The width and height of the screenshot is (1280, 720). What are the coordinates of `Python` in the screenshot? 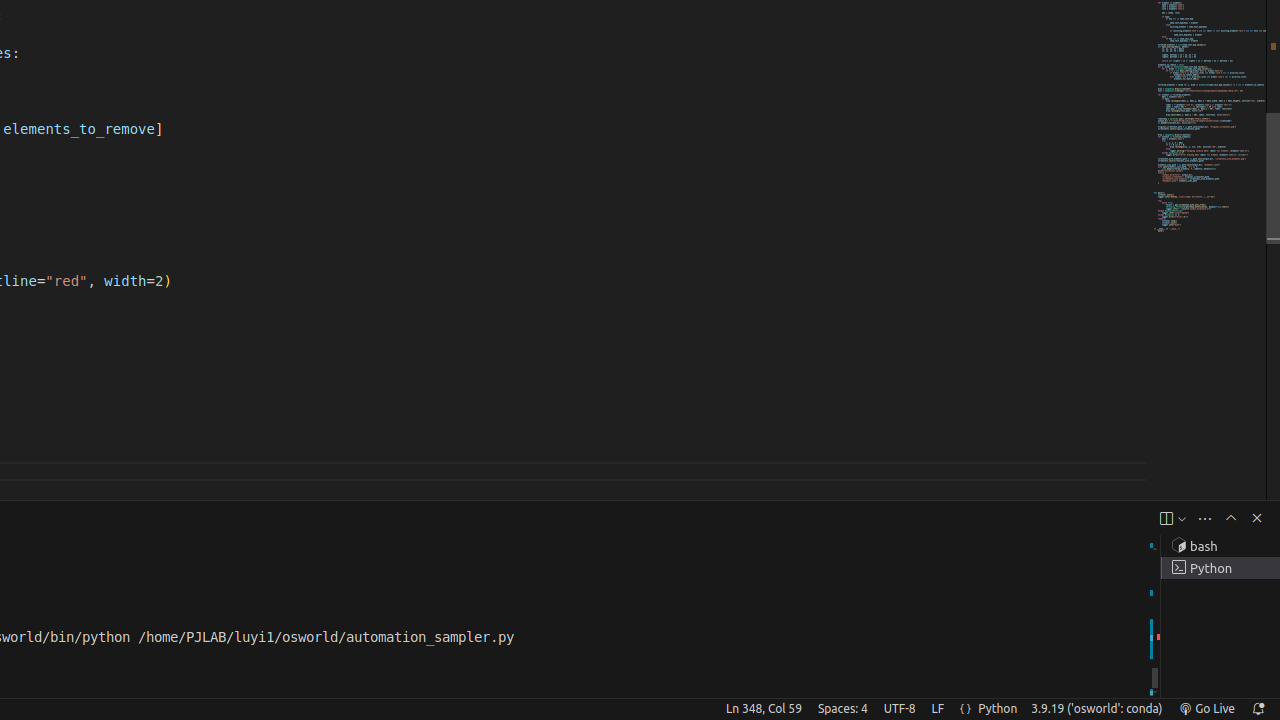 It's located at (998, 709).